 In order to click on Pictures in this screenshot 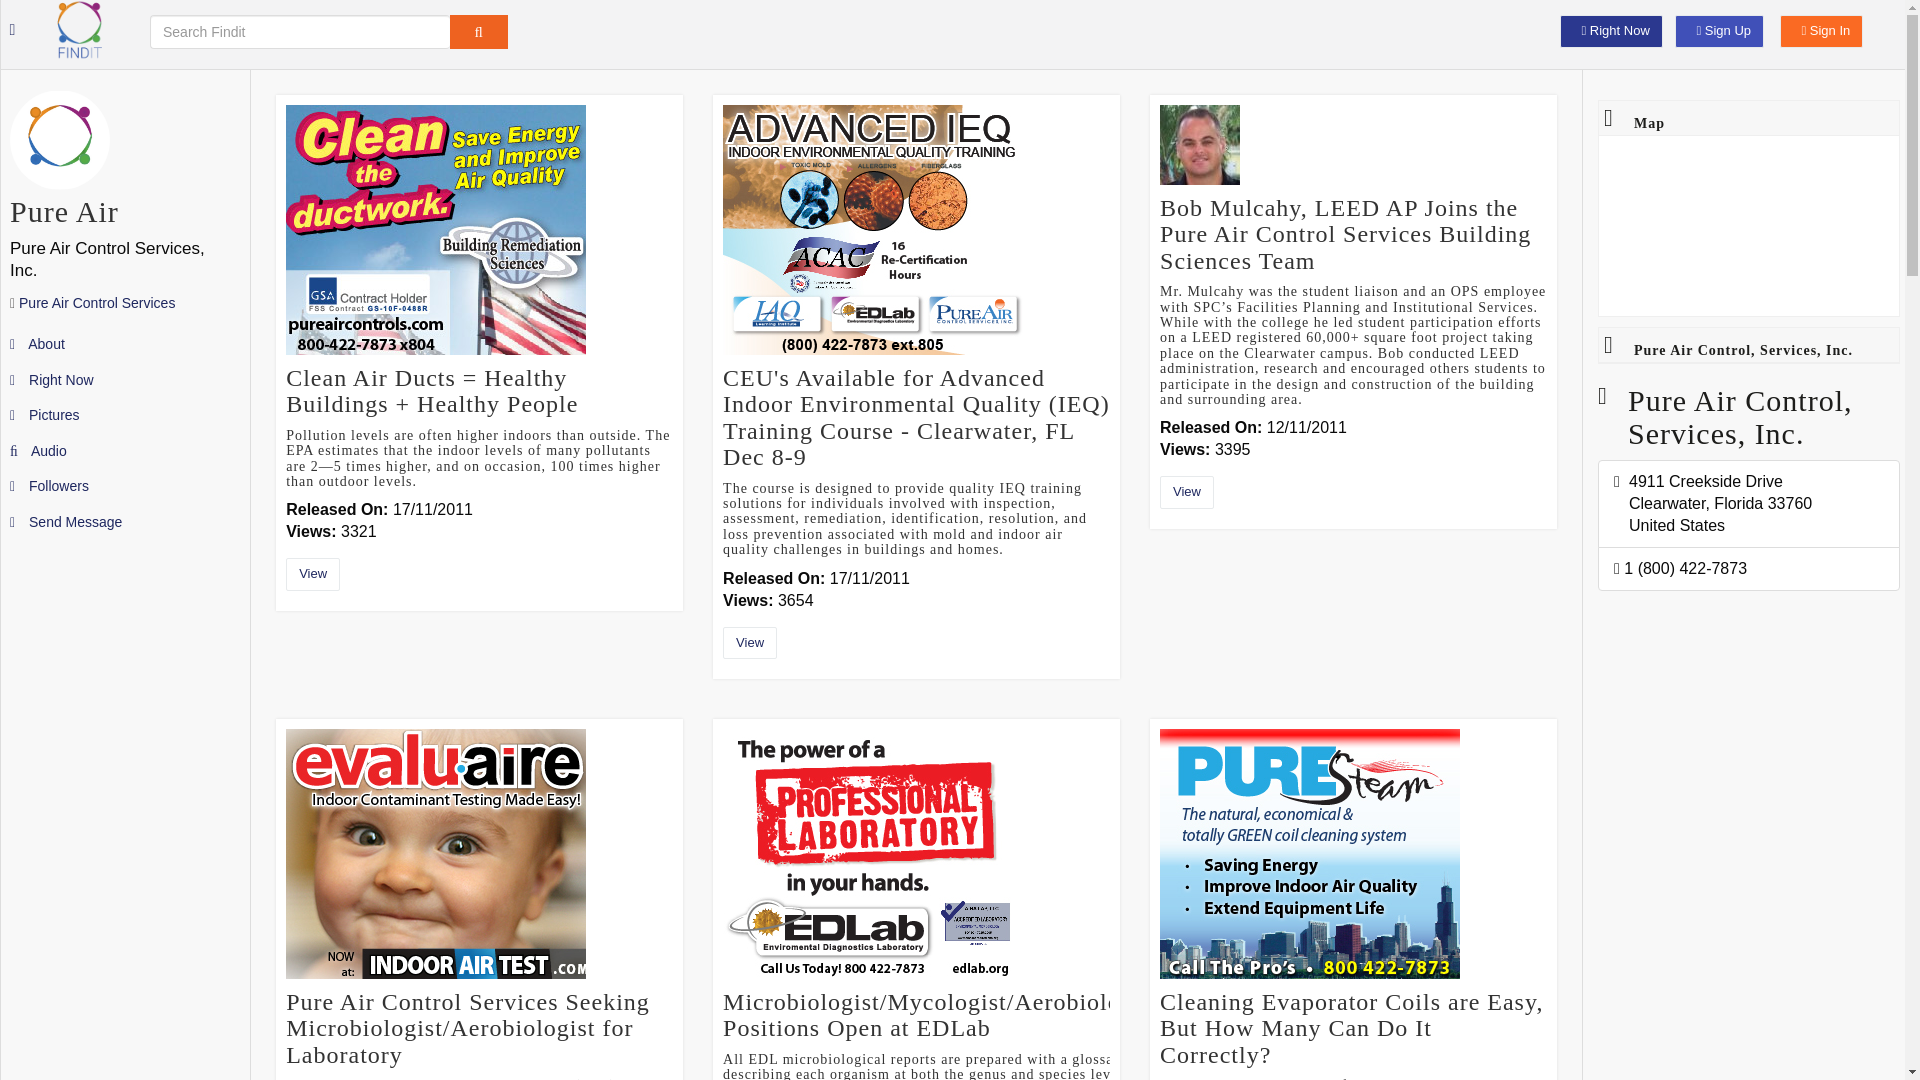, I will do `click(44, 415)`.